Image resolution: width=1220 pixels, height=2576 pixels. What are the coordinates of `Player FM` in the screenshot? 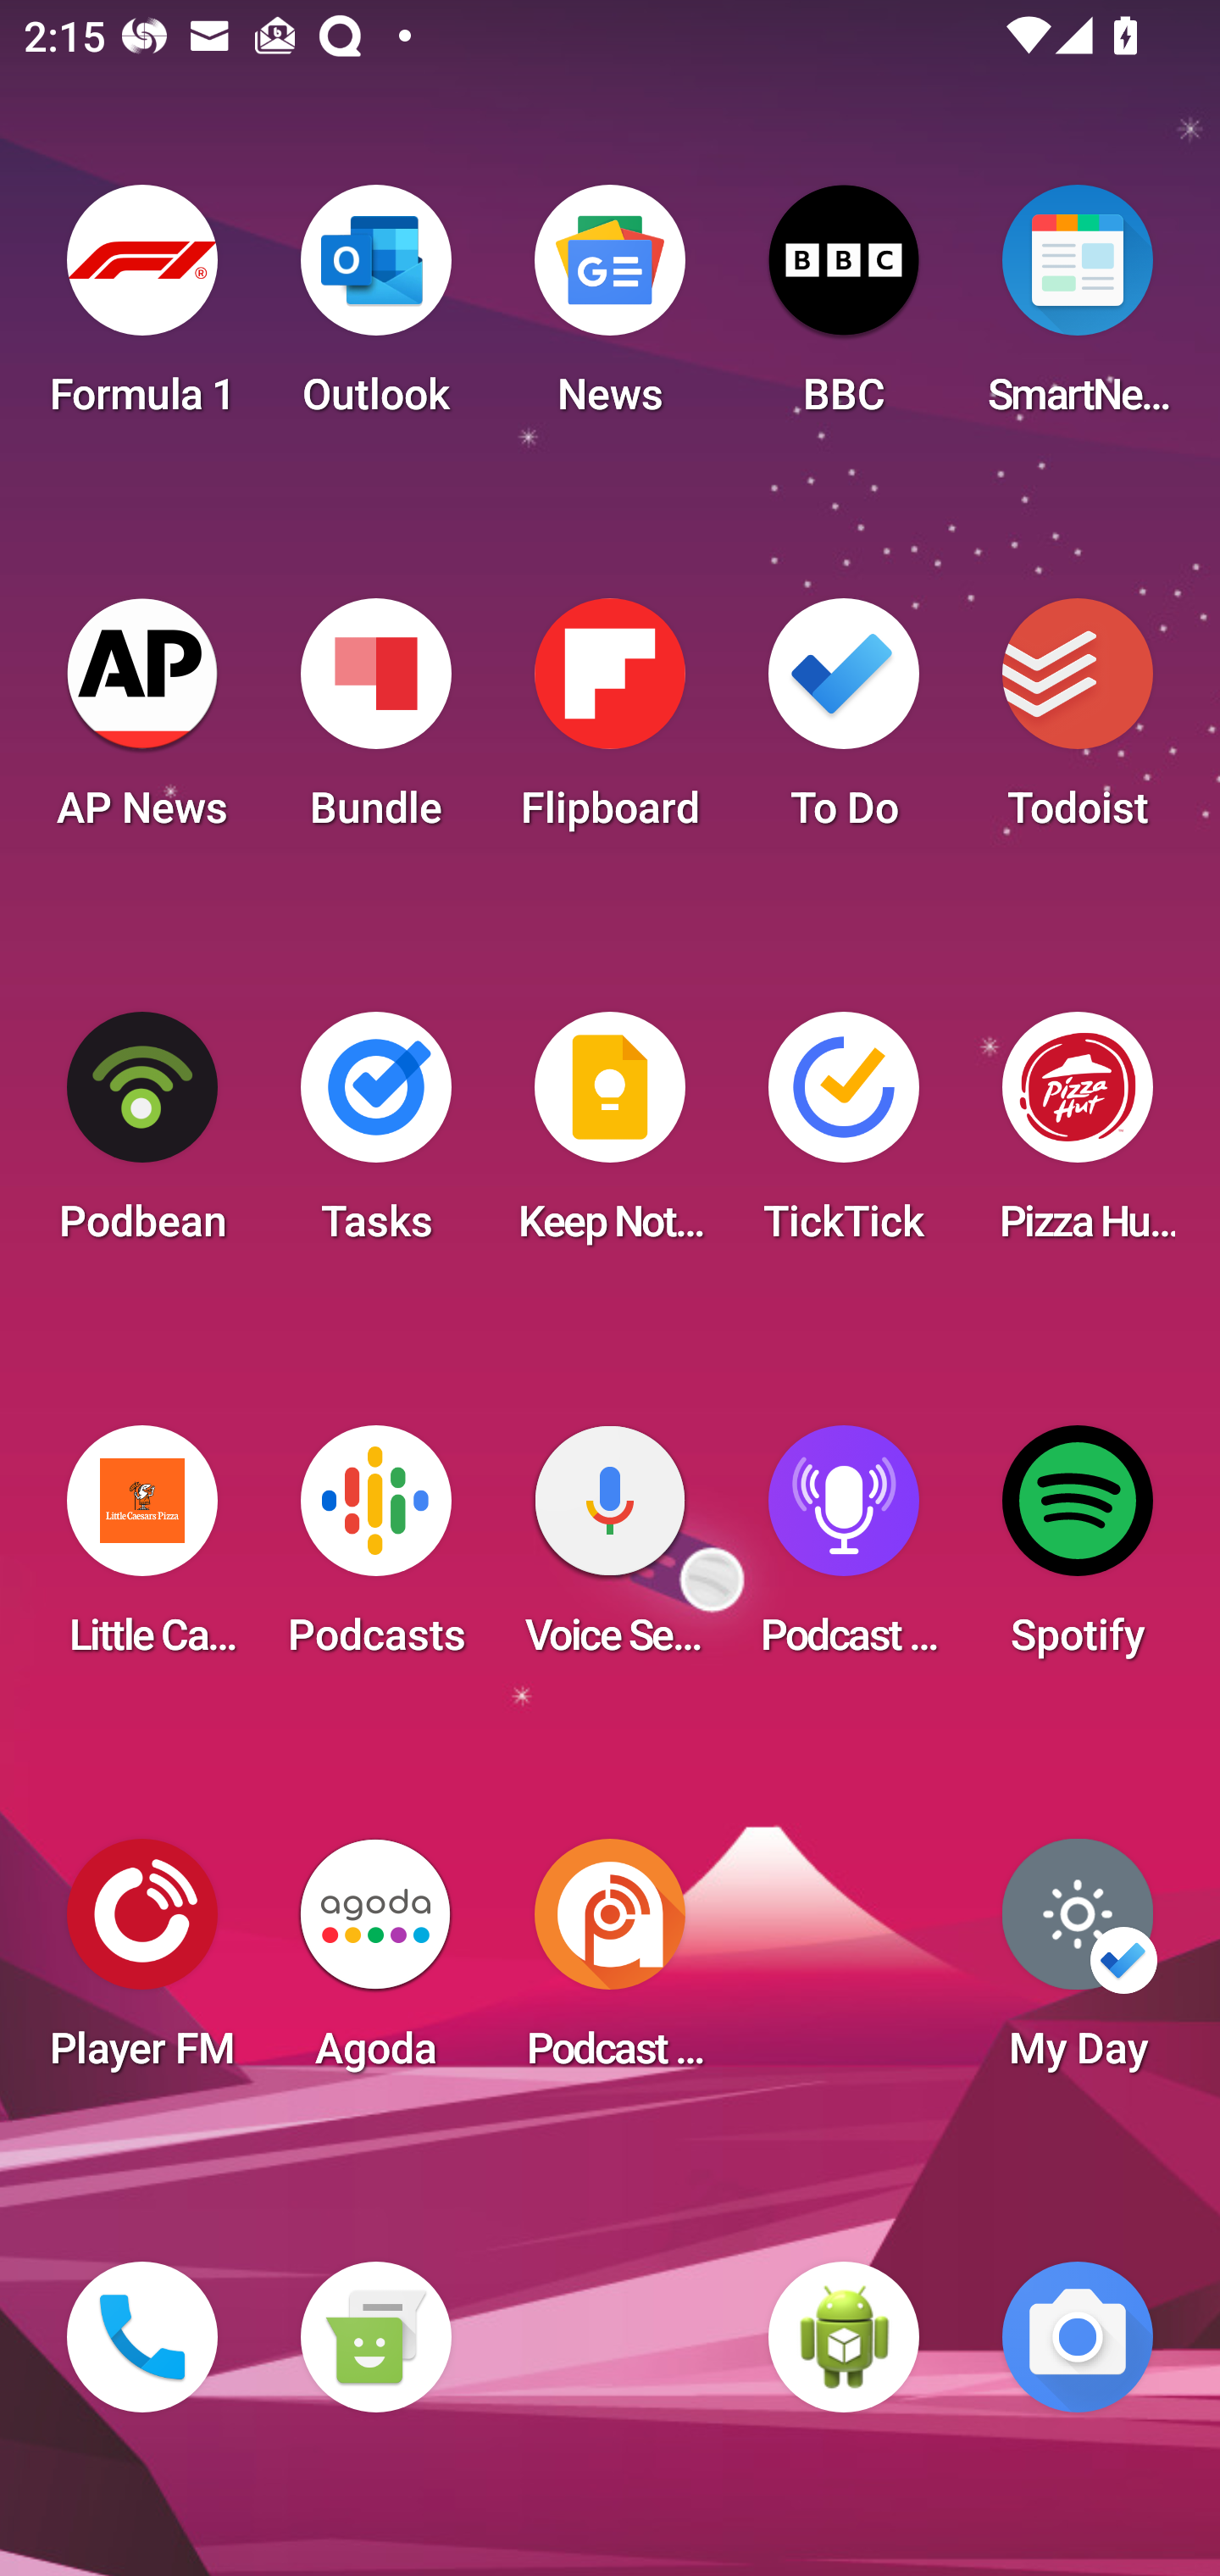 It's located at (142, 1964).